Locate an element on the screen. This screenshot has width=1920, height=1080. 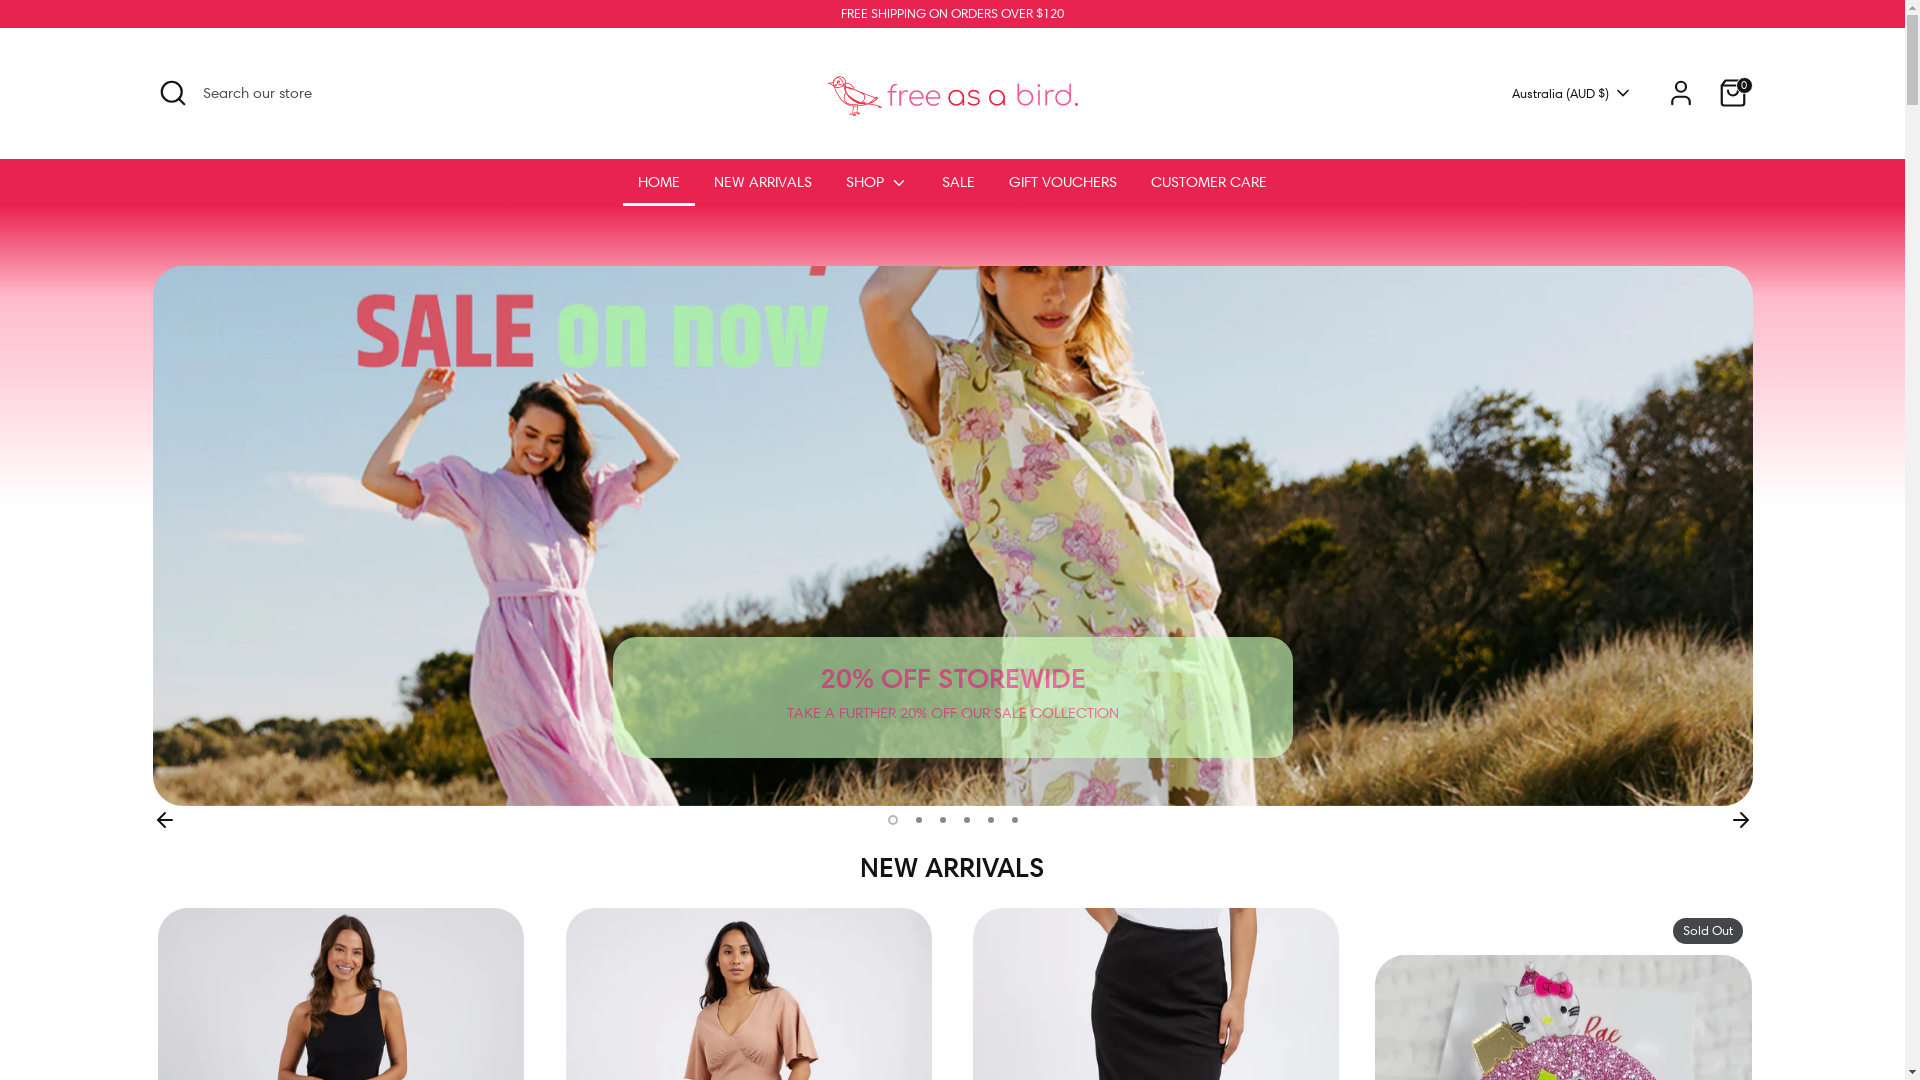
Australia (AUD $) is located at coordinates (1572, 93).